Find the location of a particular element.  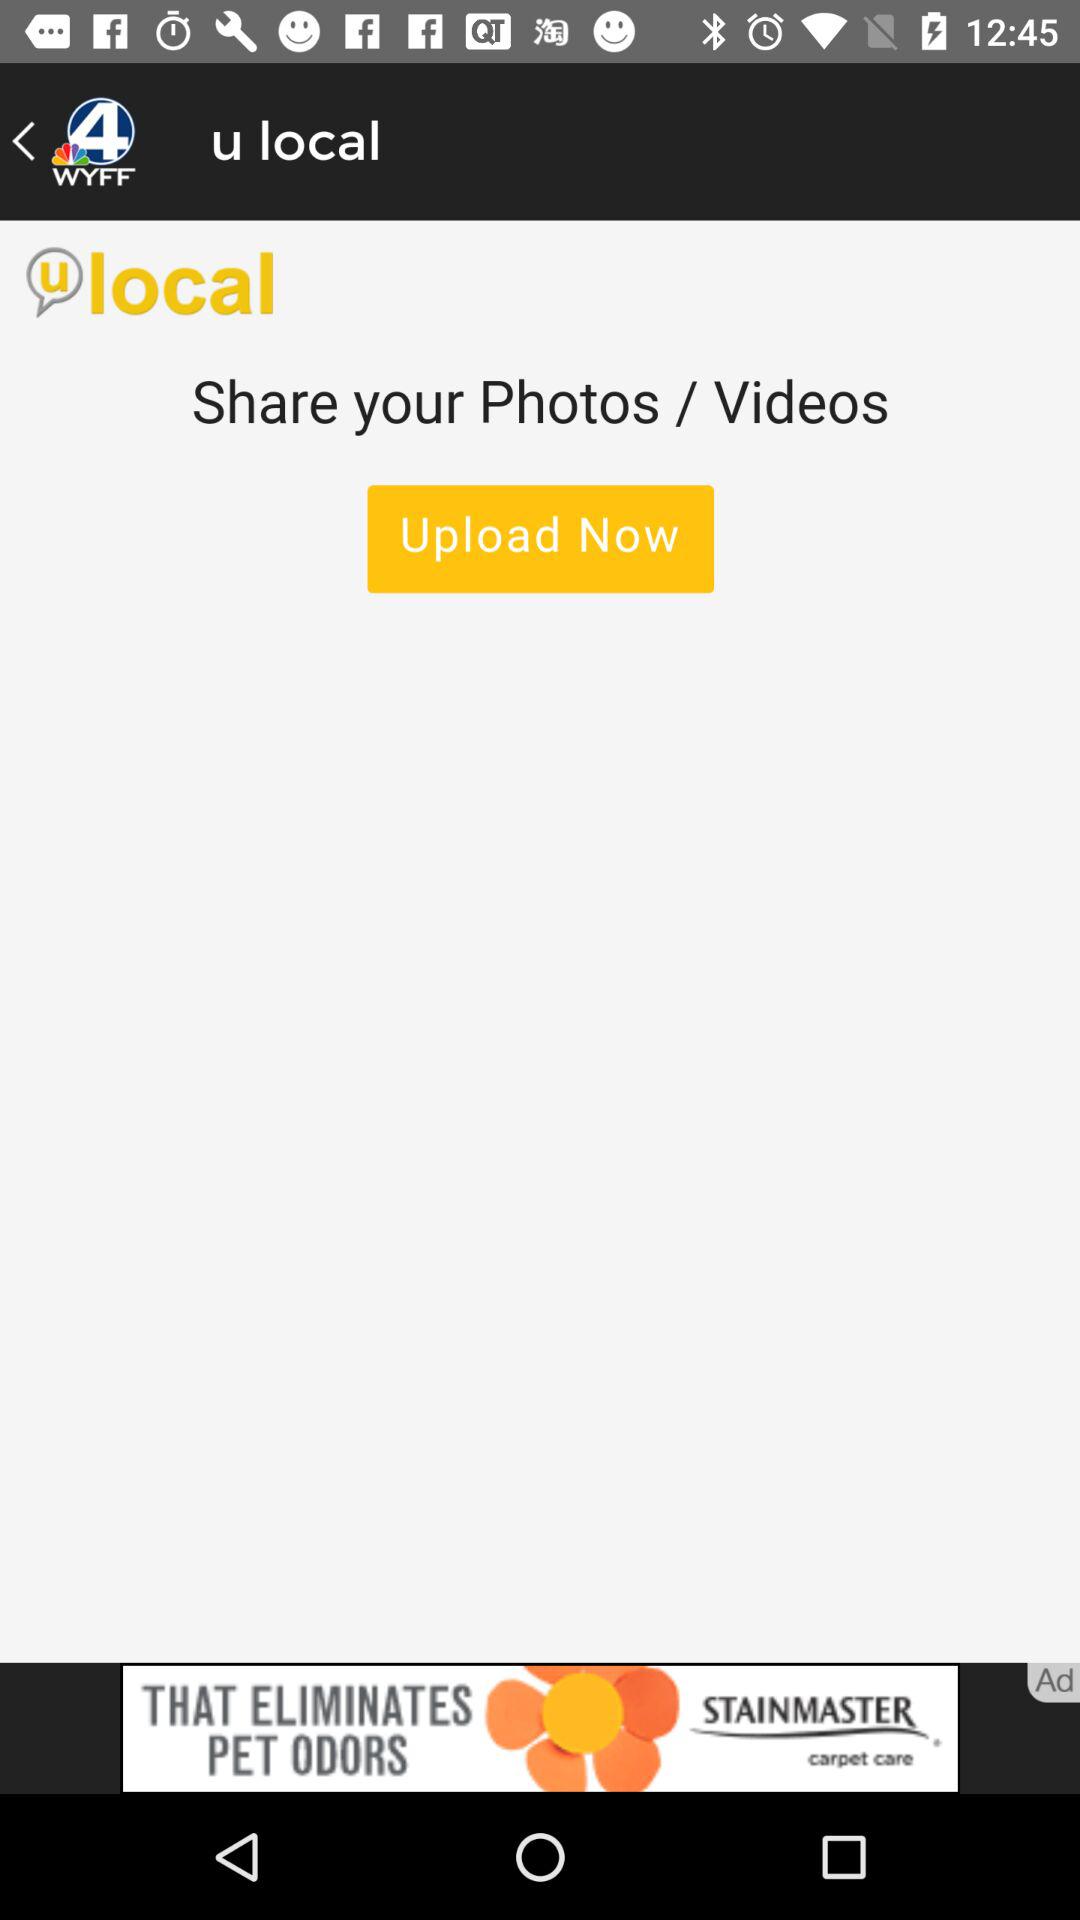

main content window is located at coordinates (540, 941).